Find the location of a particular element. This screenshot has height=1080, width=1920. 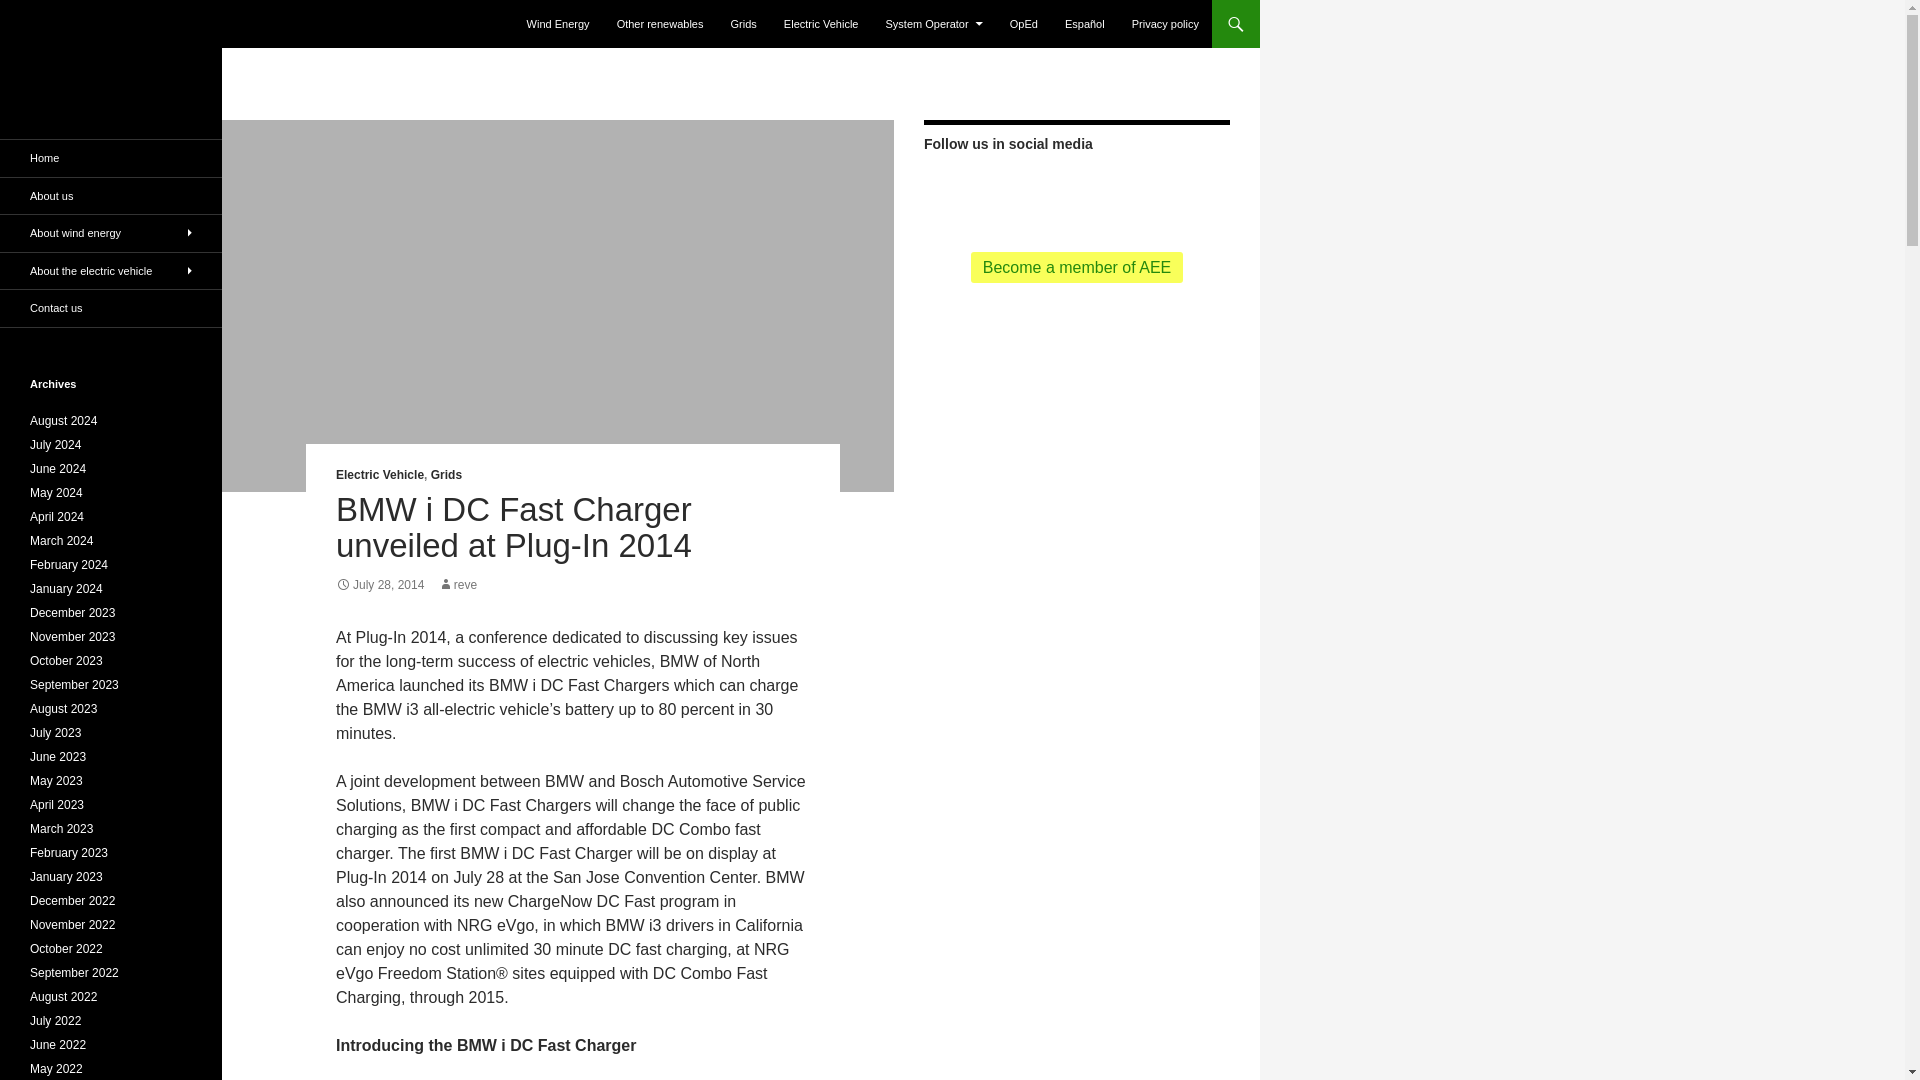

Wind Energy is located at coordinates (558, 24).